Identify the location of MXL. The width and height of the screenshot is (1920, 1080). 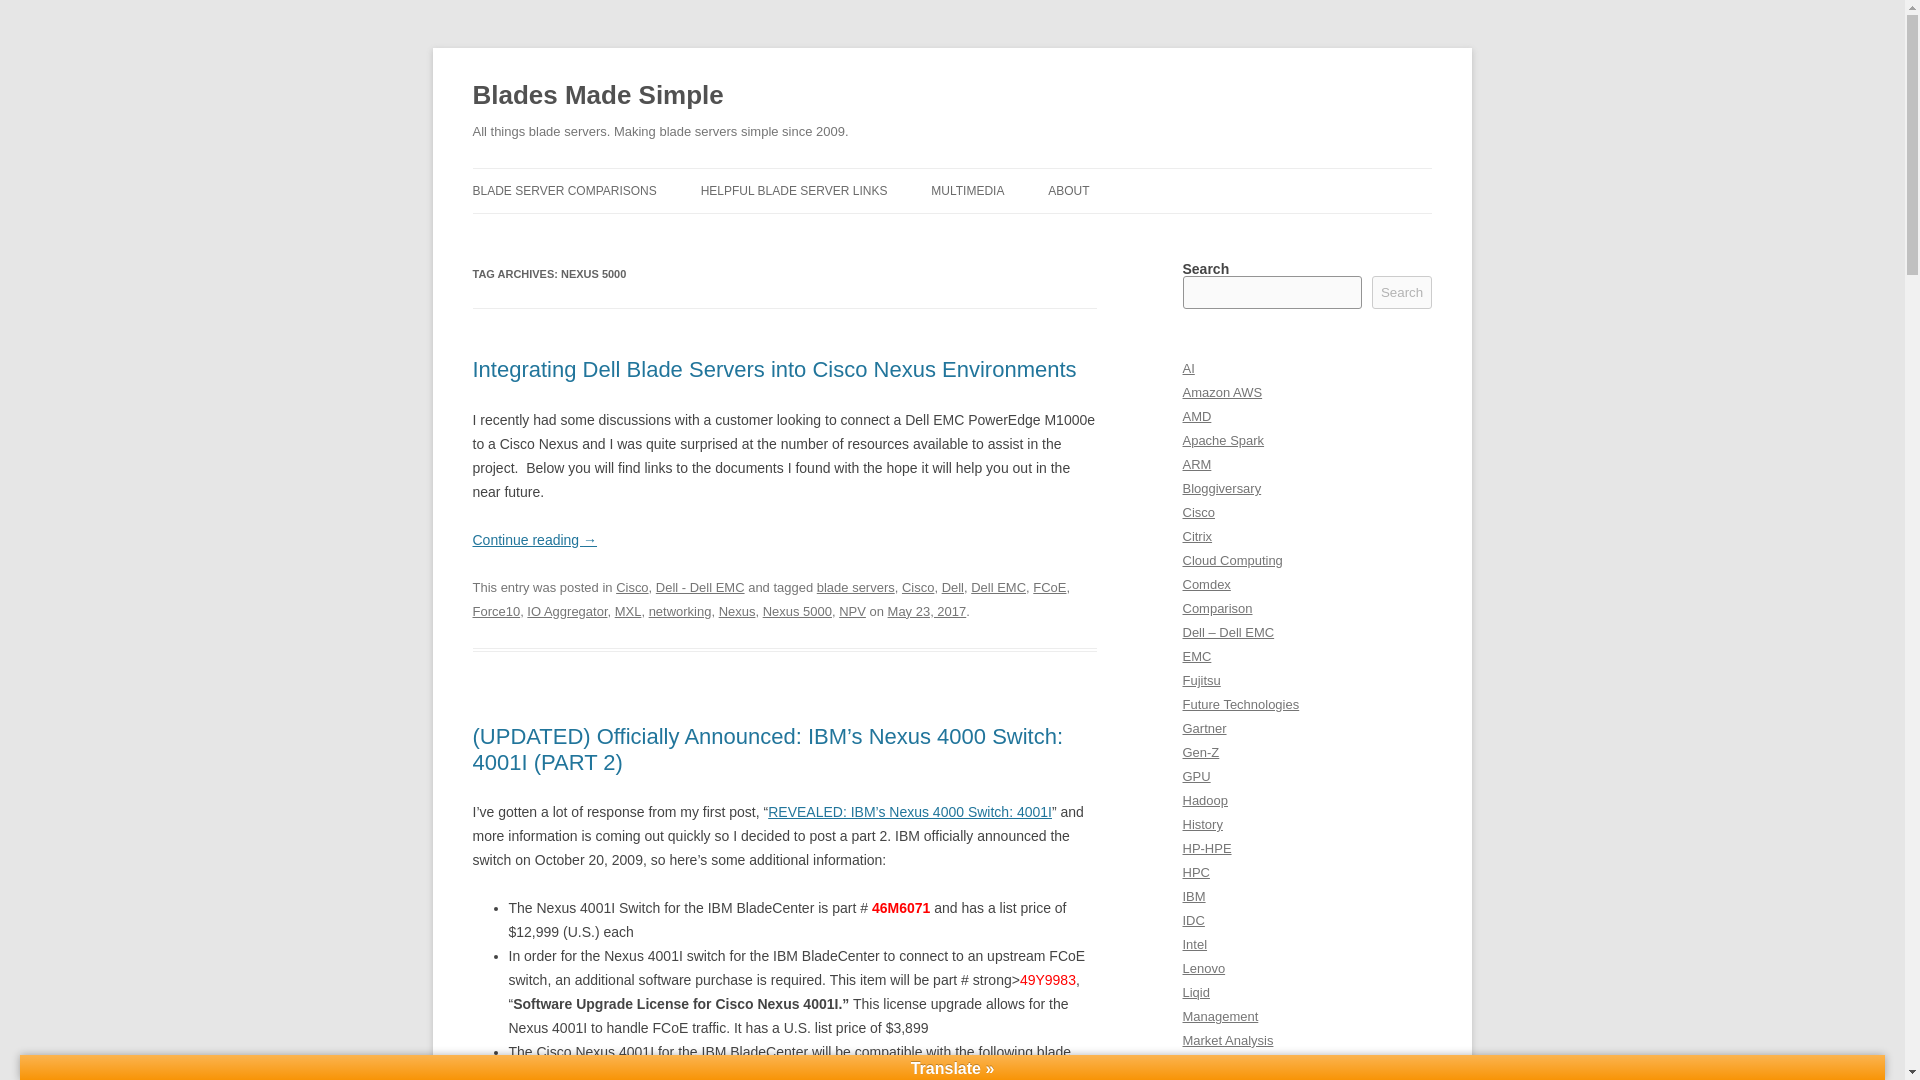
(628, 610).